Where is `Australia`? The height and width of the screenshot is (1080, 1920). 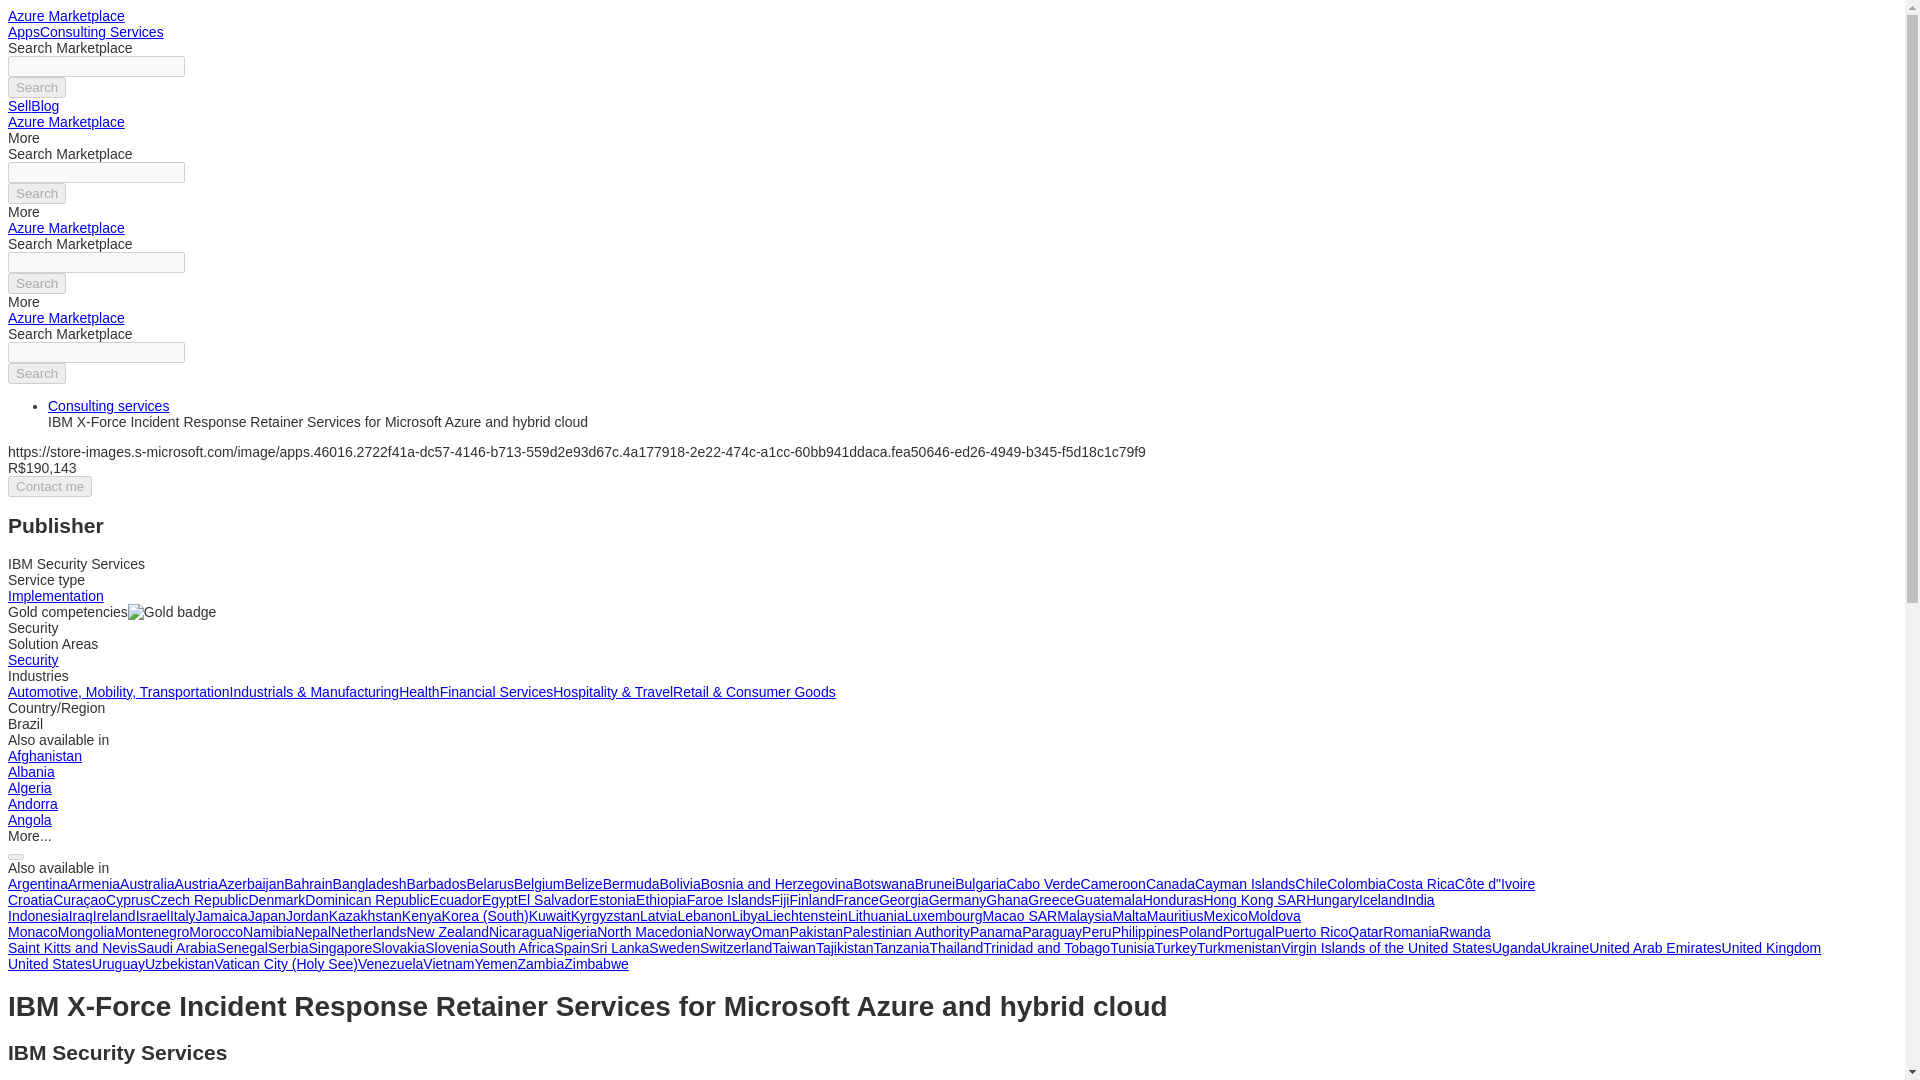
Australia is located at coordinates (146, 884).